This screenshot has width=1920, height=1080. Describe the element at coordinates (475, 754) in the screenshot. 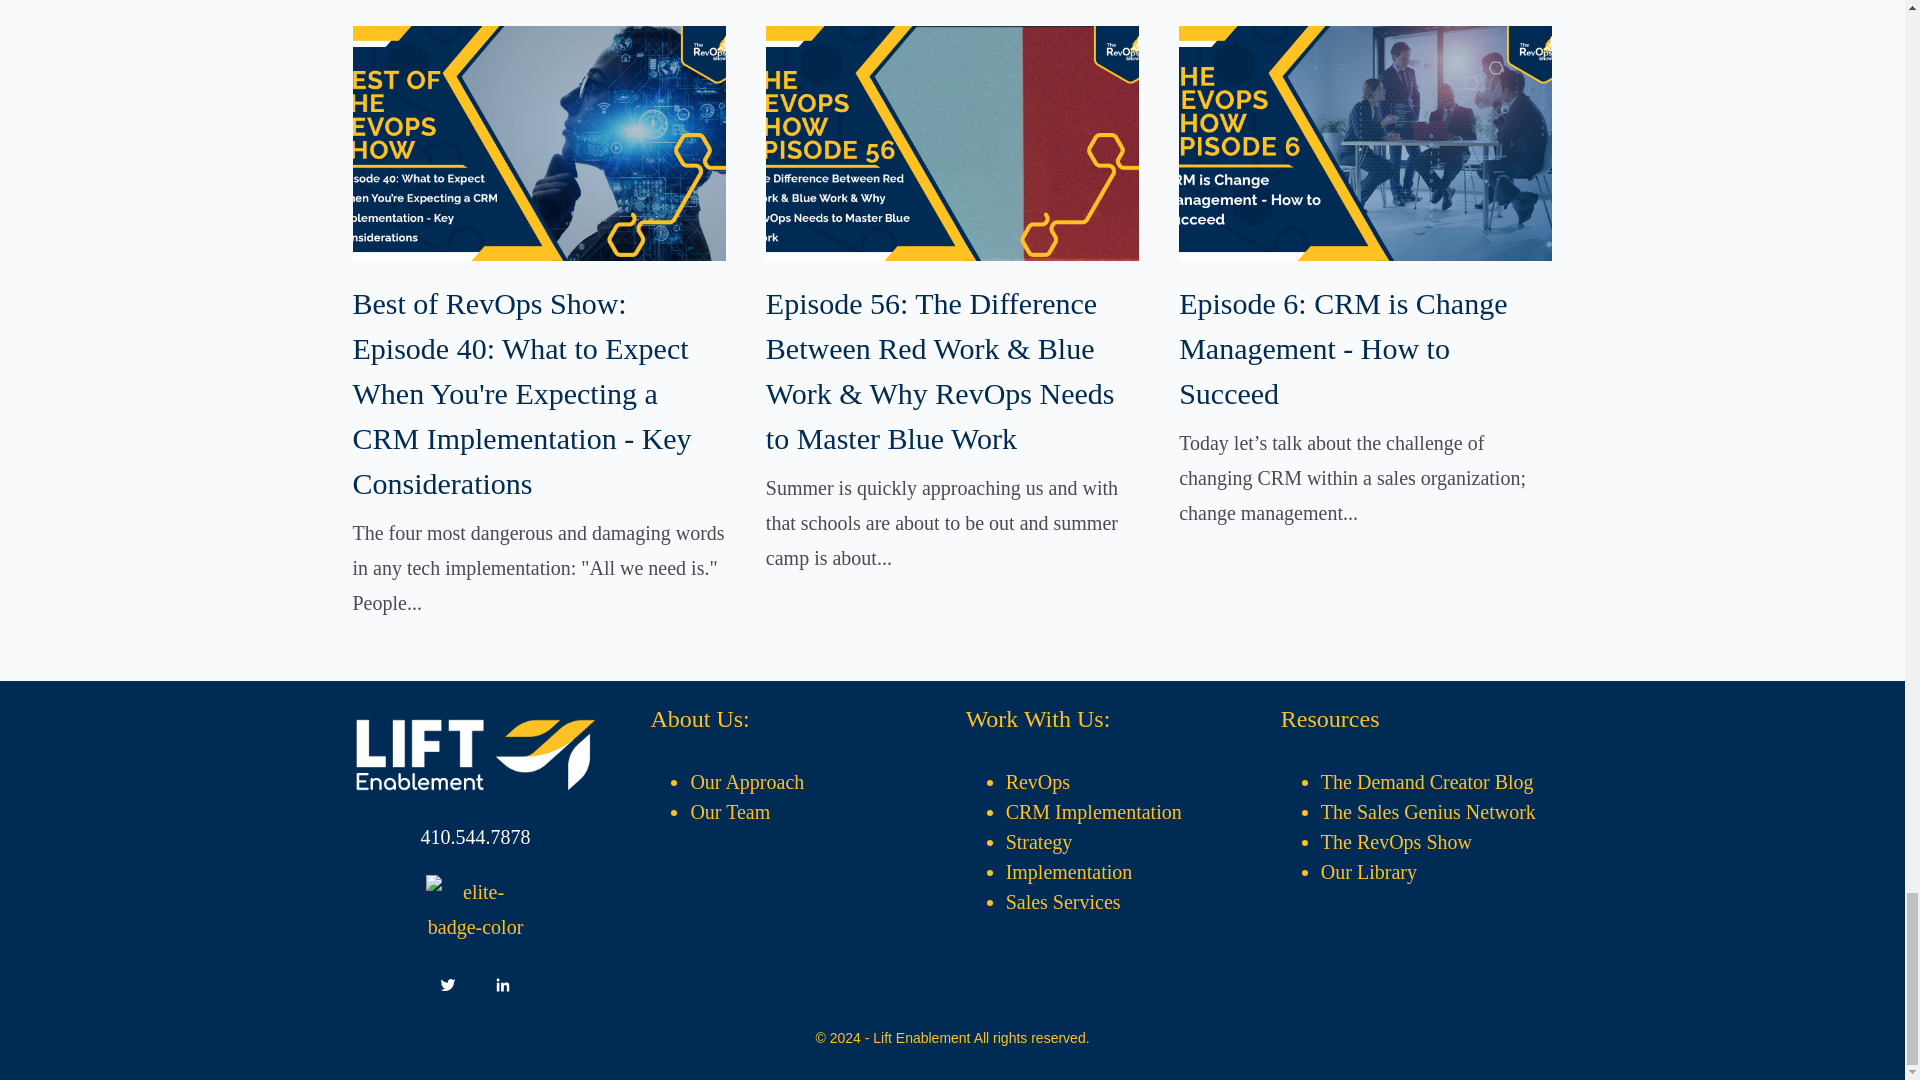

I see `LiftEnablement - Logo - Reverse` at that location.